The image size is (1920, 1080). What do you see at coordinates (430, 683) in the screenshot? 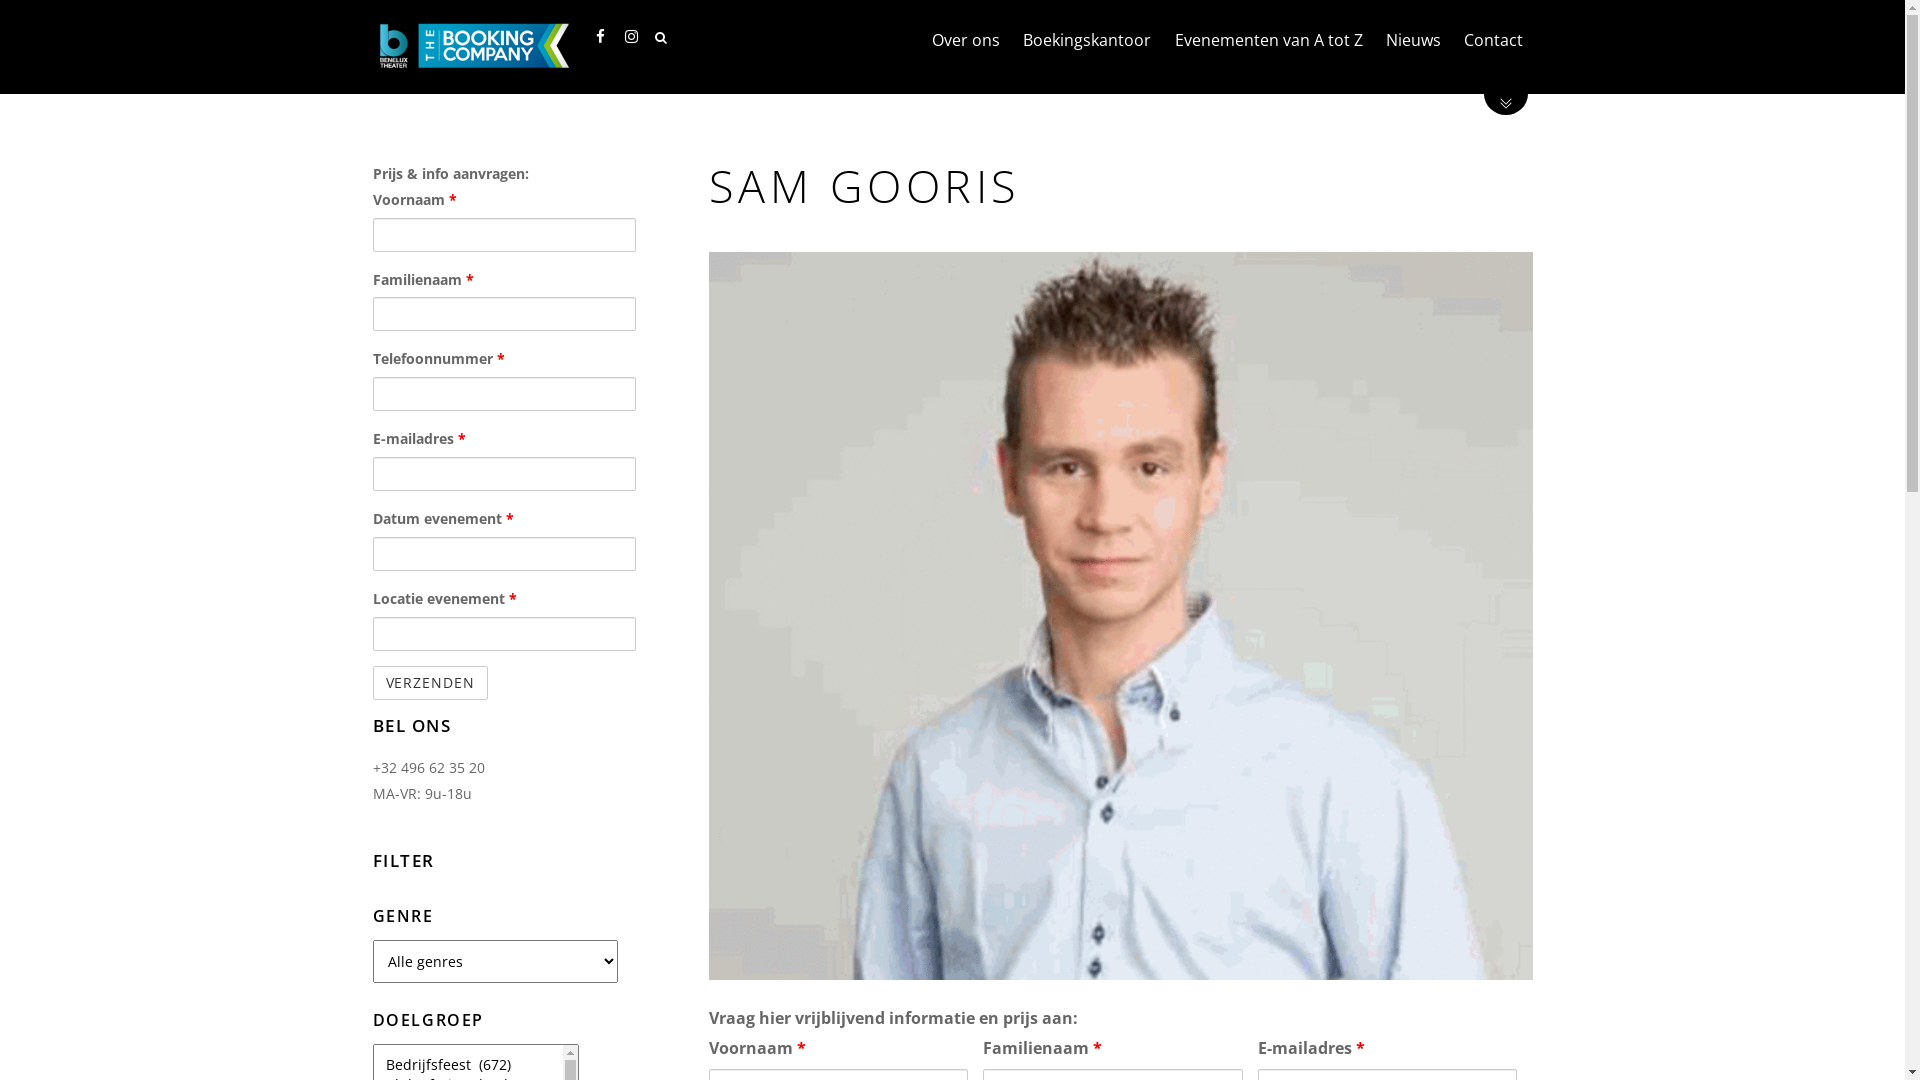
I see `Verzenden` at bounding box center [430, 683].